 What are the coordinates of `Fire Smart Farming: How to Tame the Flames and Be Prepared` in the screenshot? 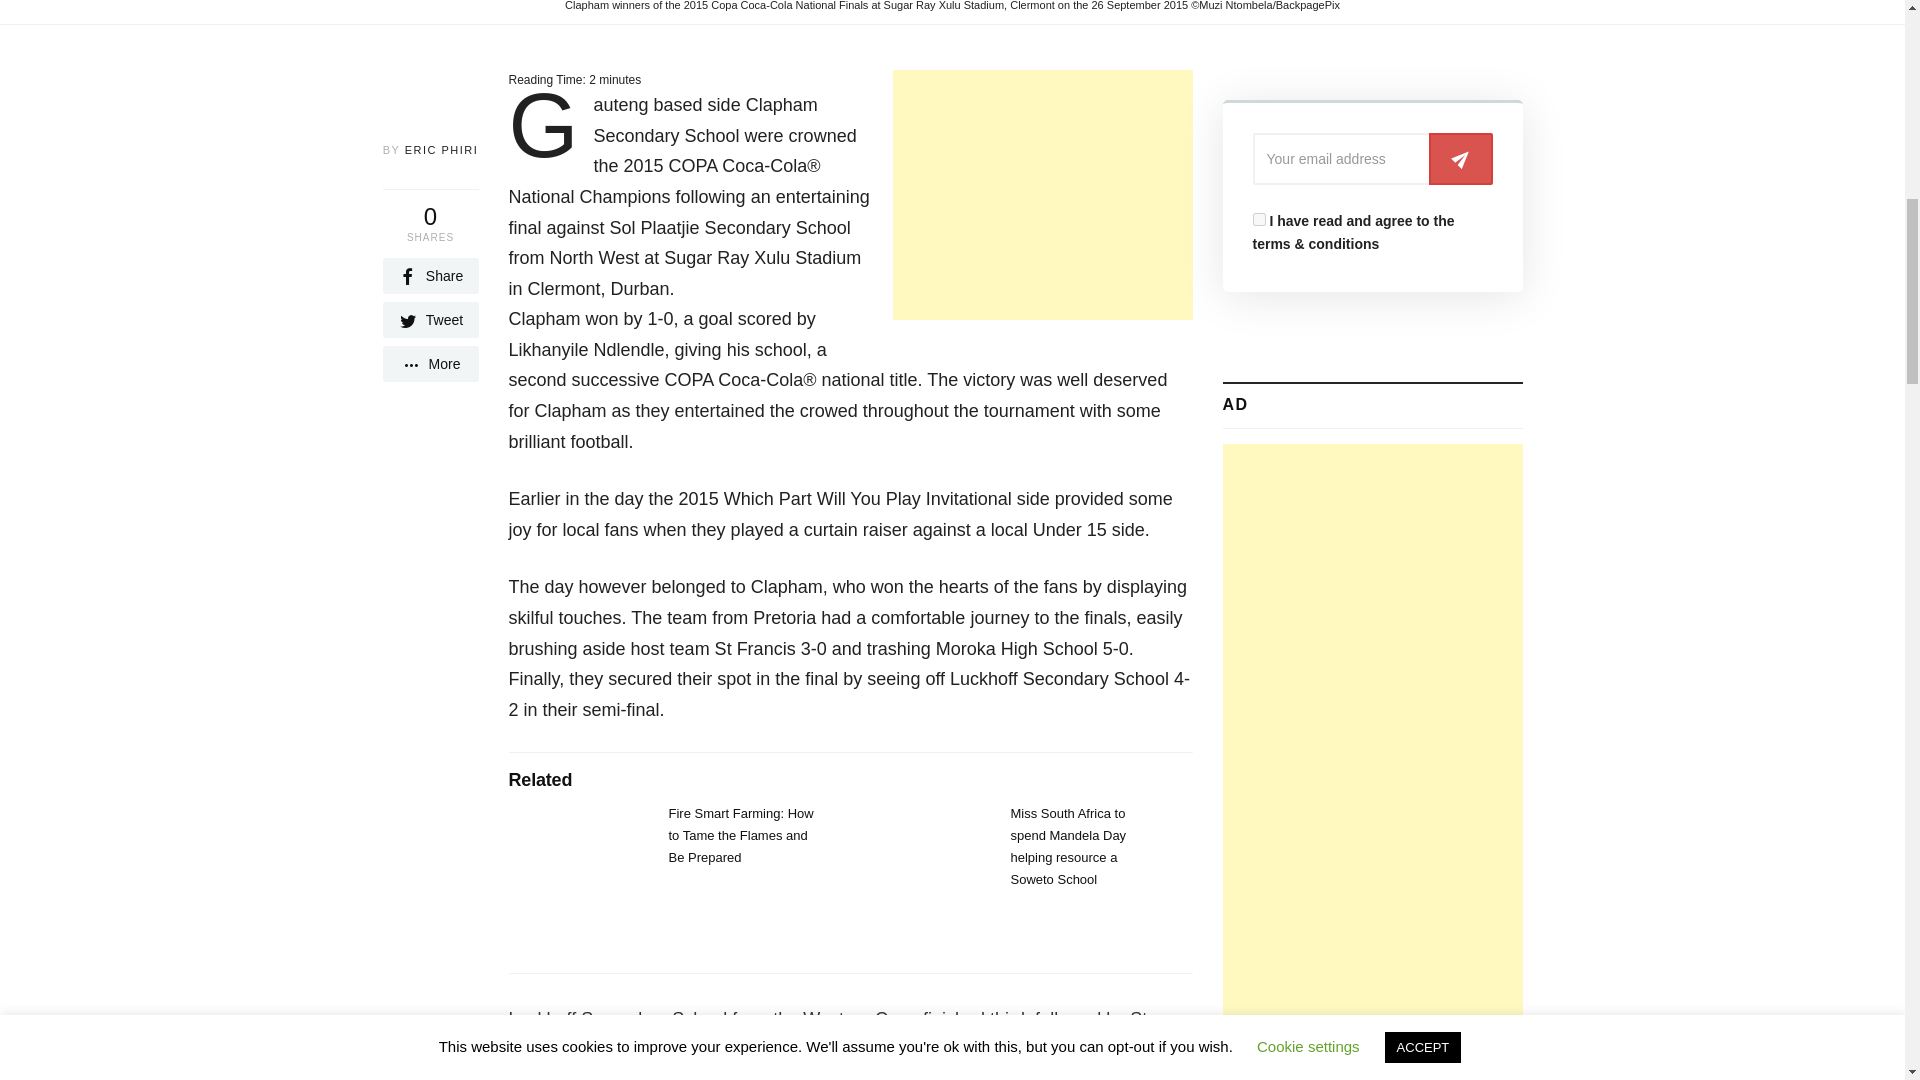 It's located at (740, 835).